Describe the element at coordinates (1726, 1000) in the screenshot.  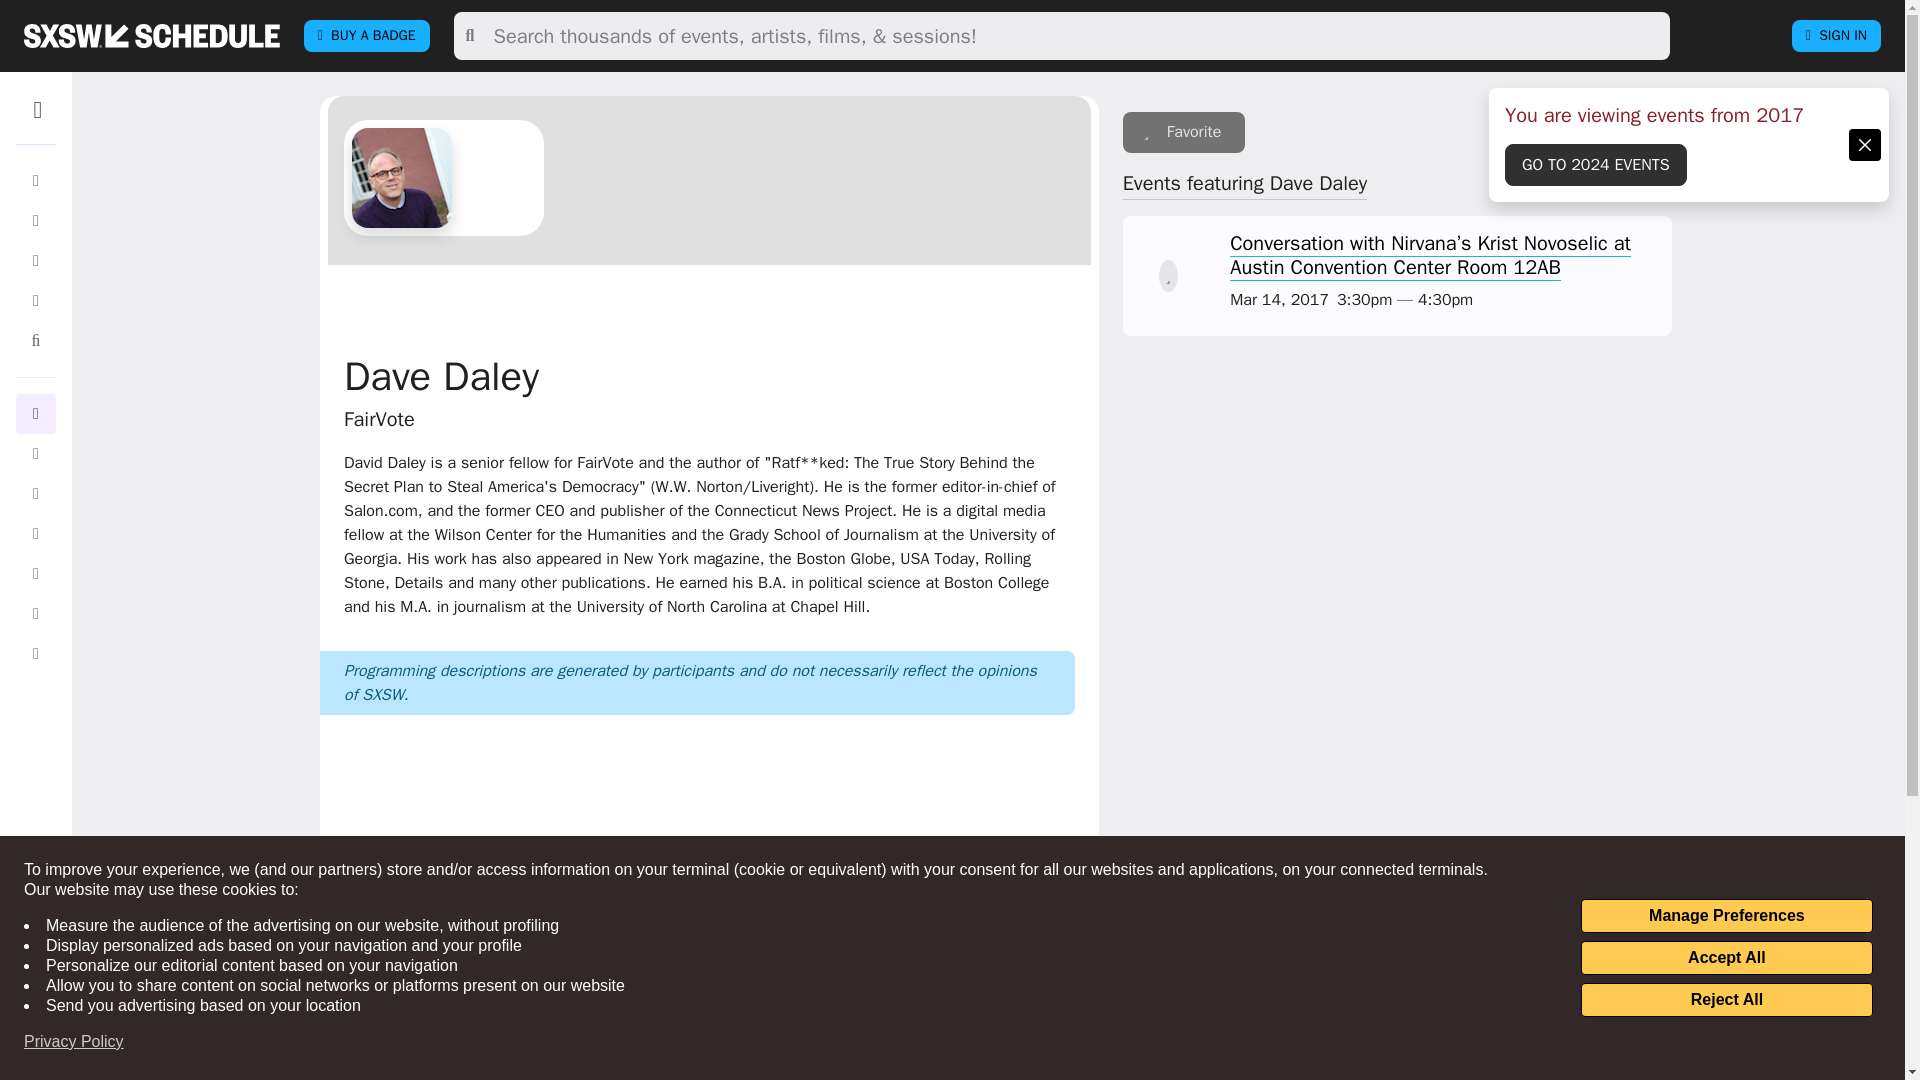
I see `Reject All` at that location.